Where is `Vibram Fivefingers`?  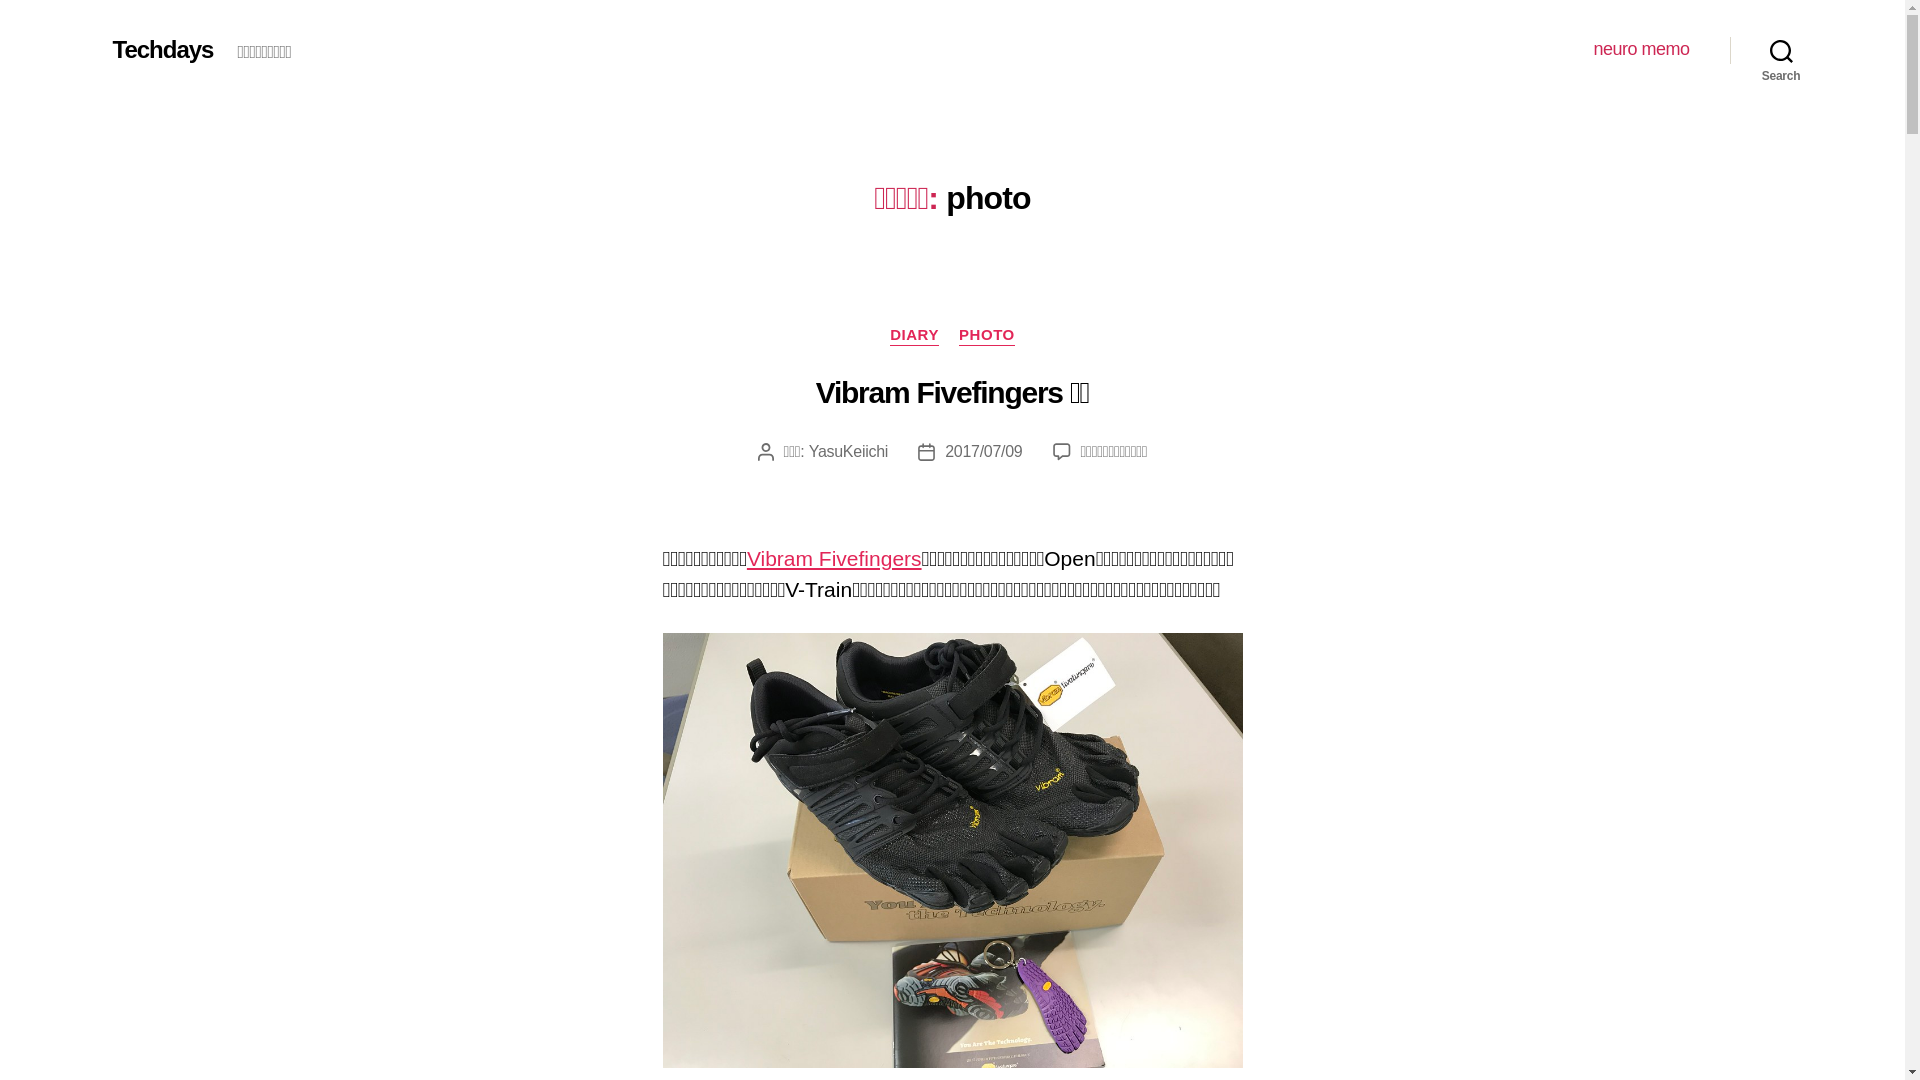
Vibram Fivefingers is located at coordinates (834, 558).